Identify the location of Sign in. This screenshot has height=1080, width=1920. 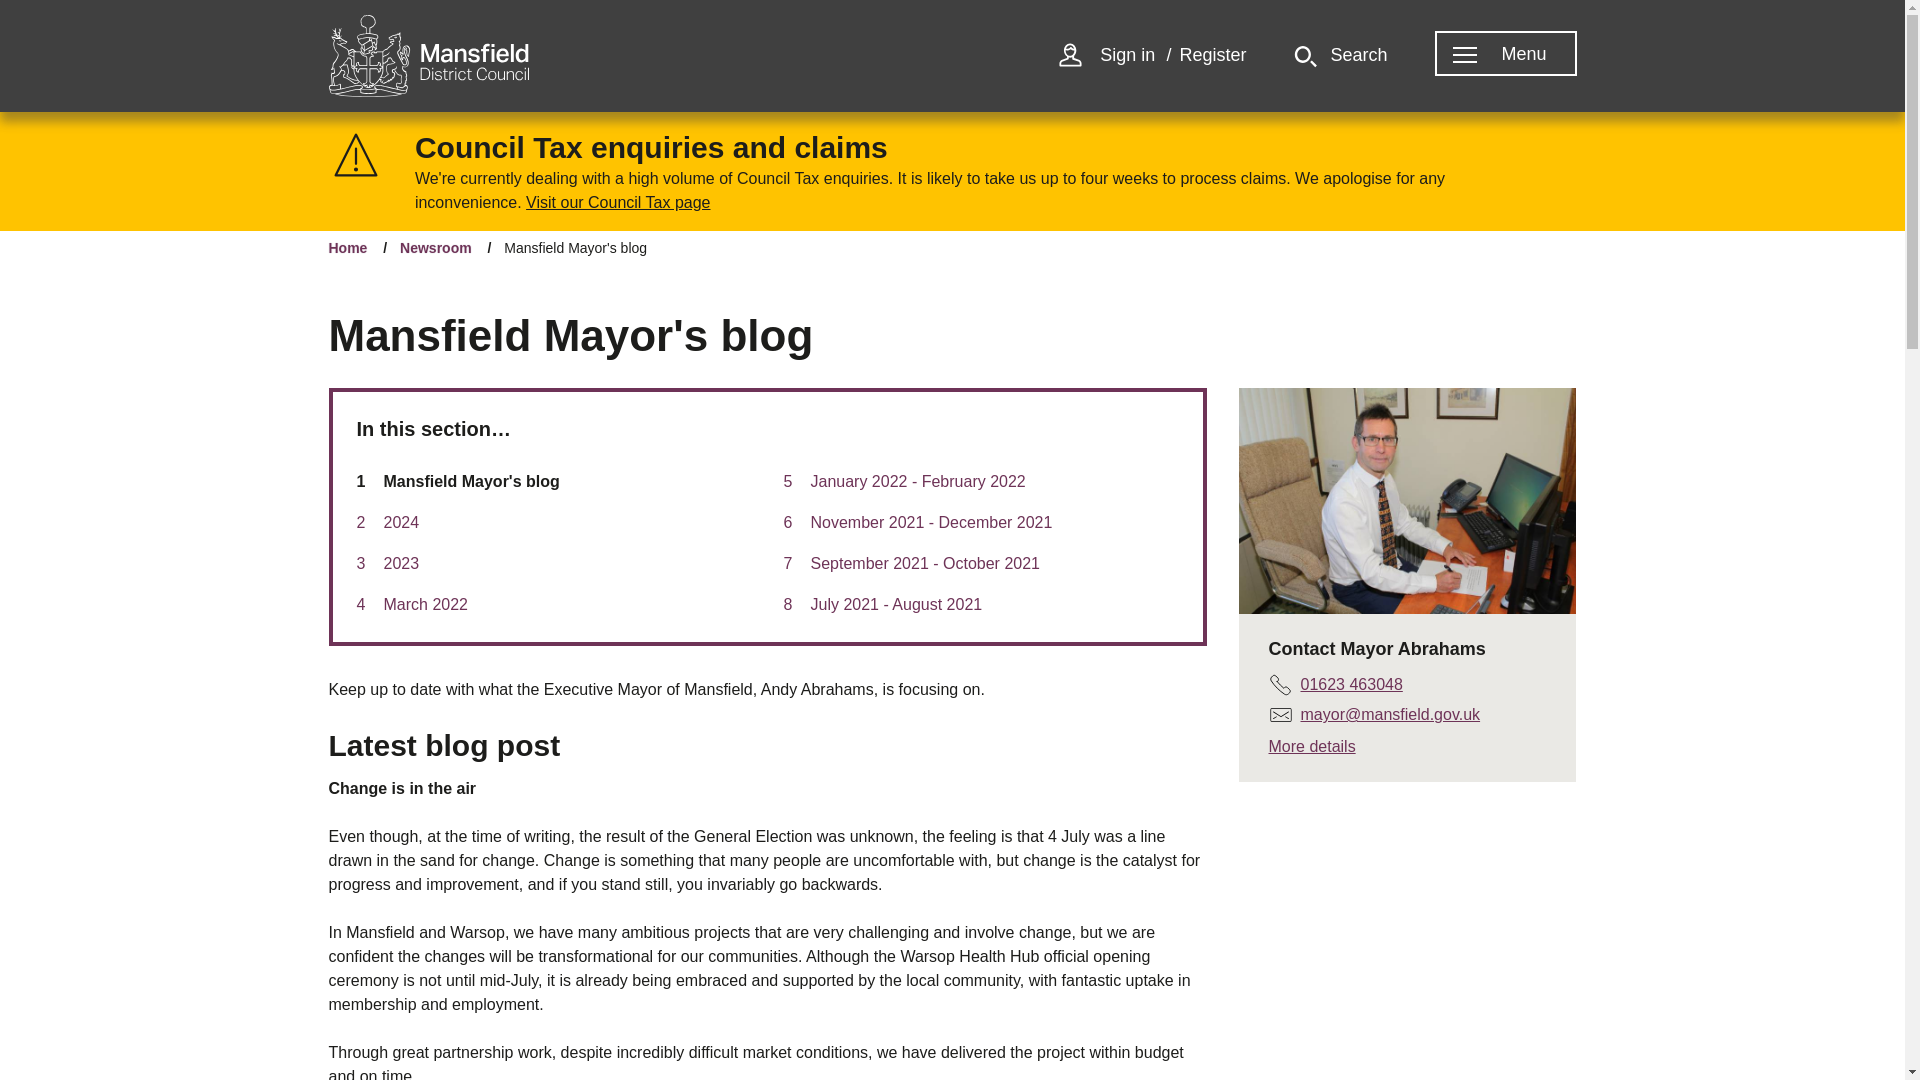
(1128, 55).